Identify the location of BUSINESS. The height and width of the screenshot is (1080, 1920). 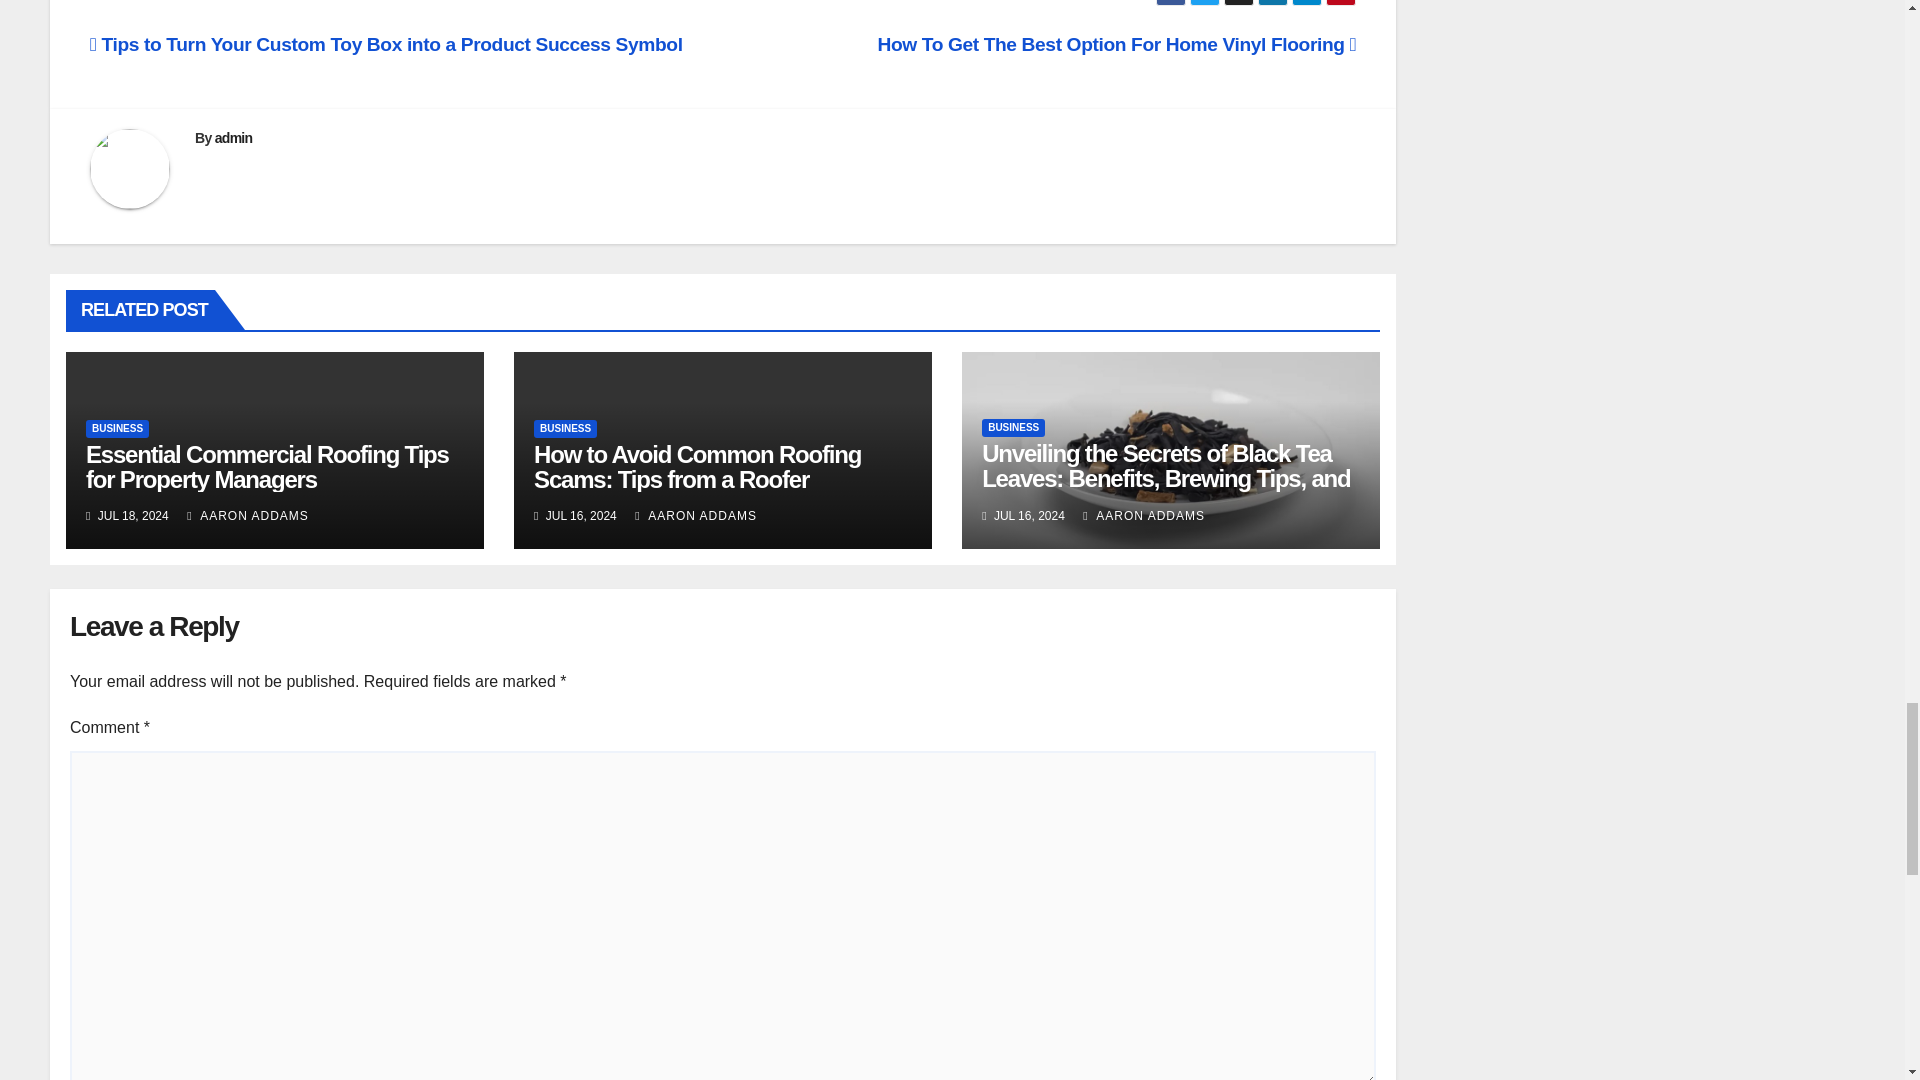
(118, 429).